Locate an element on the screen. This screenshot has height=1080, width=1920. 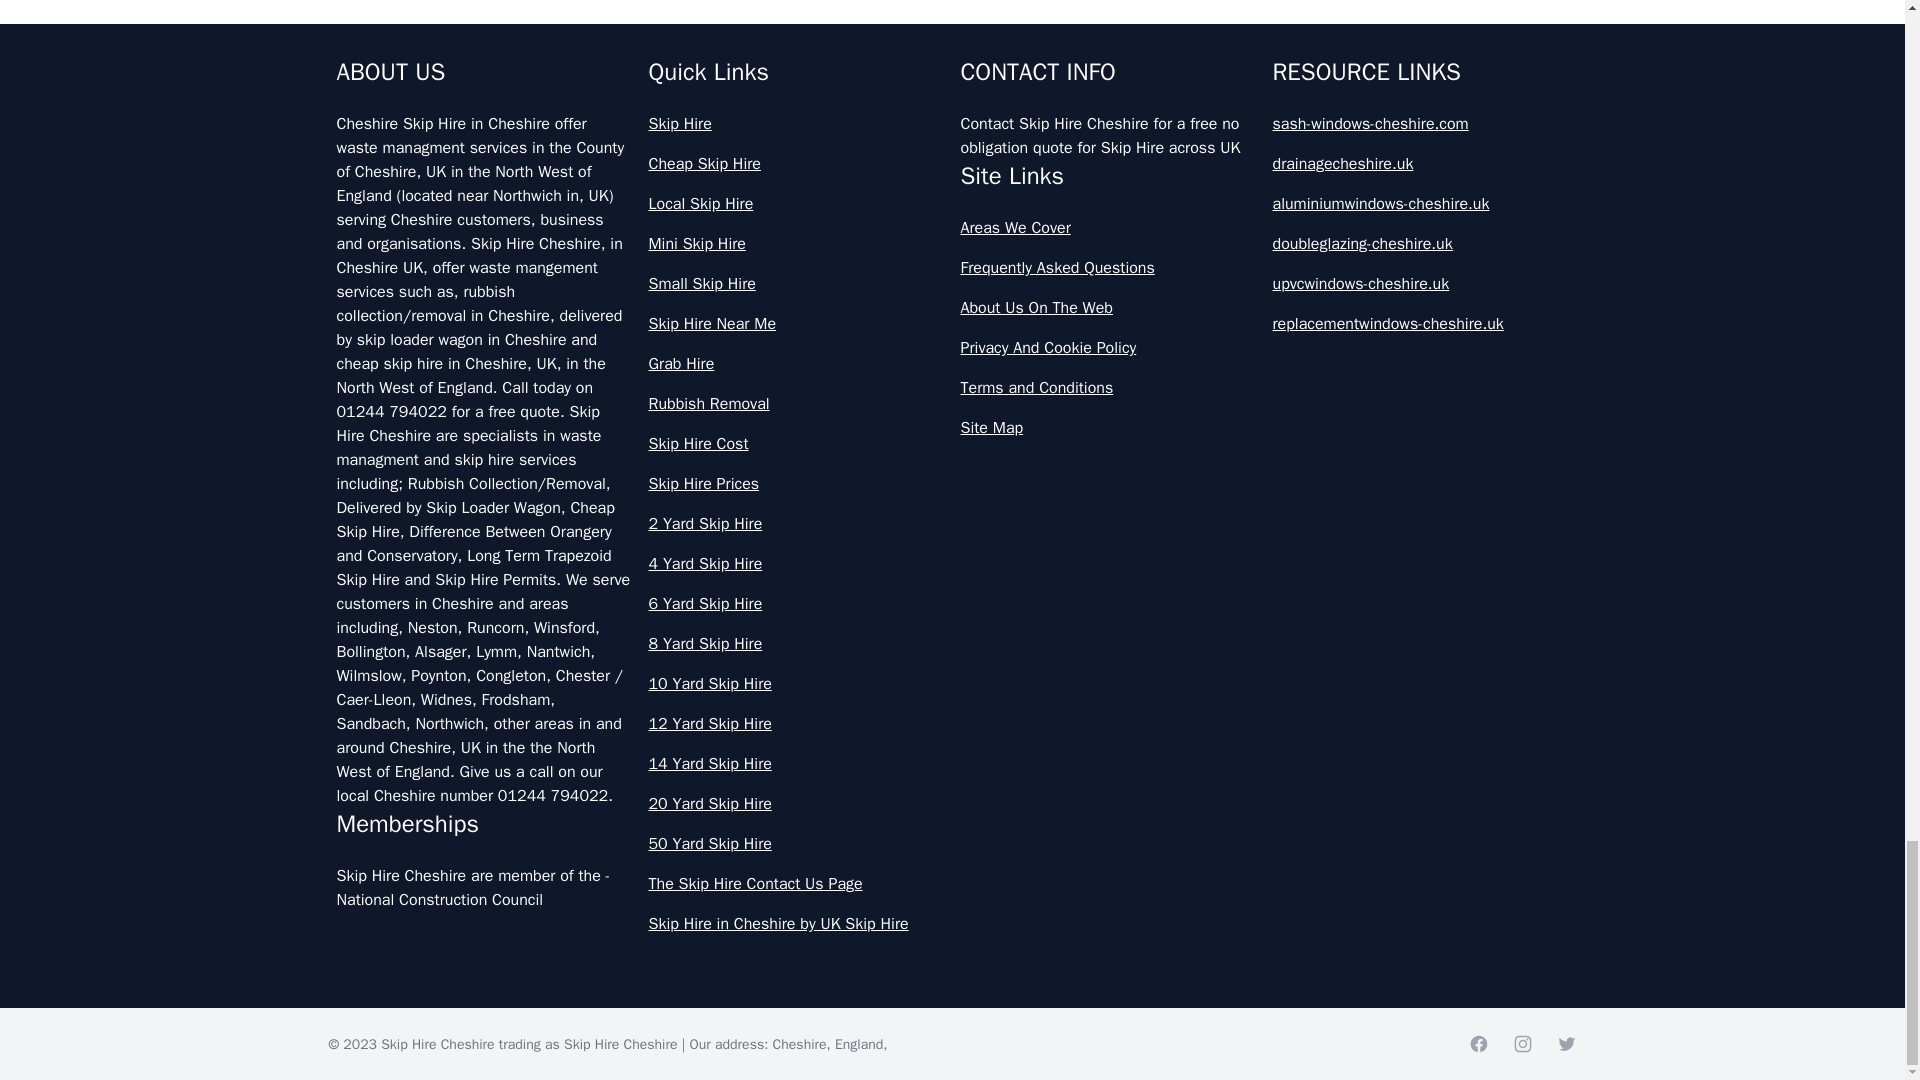
Site Map is located at coordinates (1108, 427).